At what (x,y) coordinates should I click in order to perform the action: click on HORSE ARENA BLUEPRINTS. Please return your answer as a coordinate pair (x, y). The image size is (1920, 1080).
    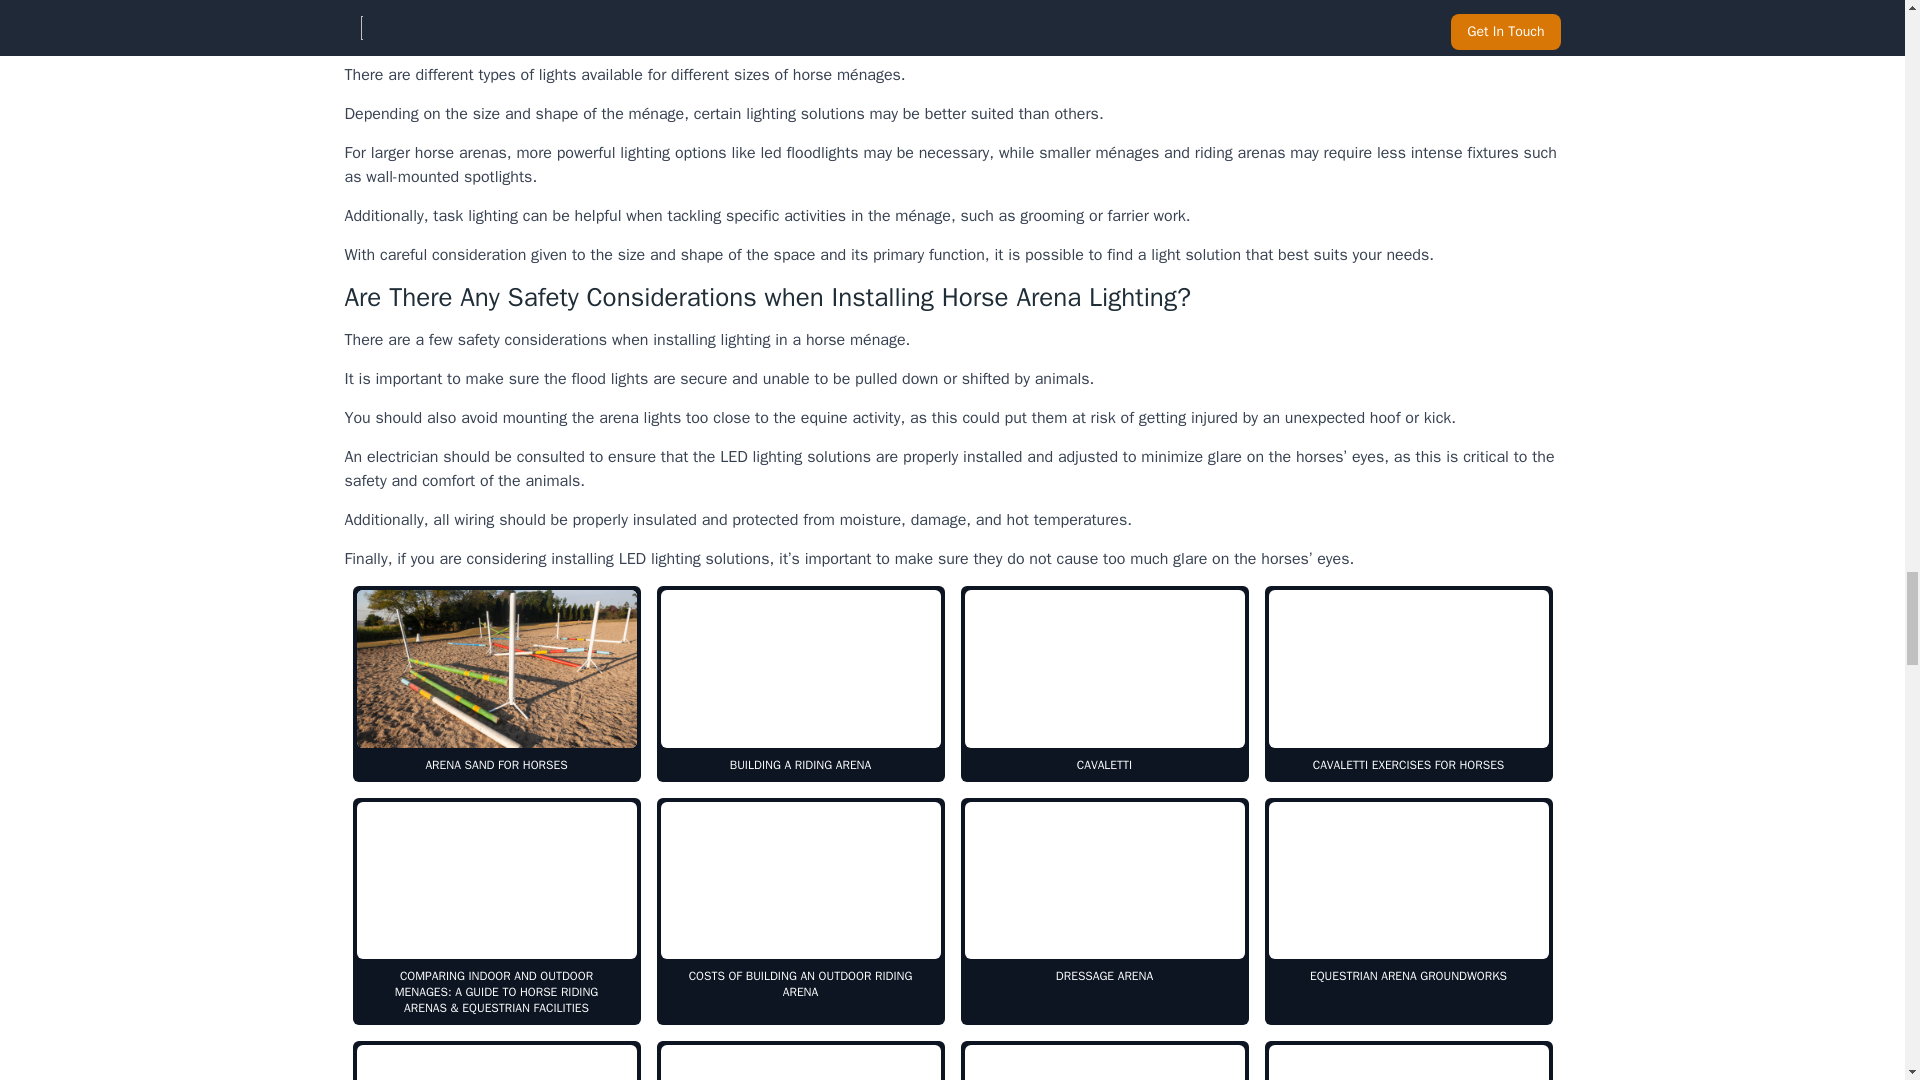
    Looking at the image, I should click on (1104, 1060).